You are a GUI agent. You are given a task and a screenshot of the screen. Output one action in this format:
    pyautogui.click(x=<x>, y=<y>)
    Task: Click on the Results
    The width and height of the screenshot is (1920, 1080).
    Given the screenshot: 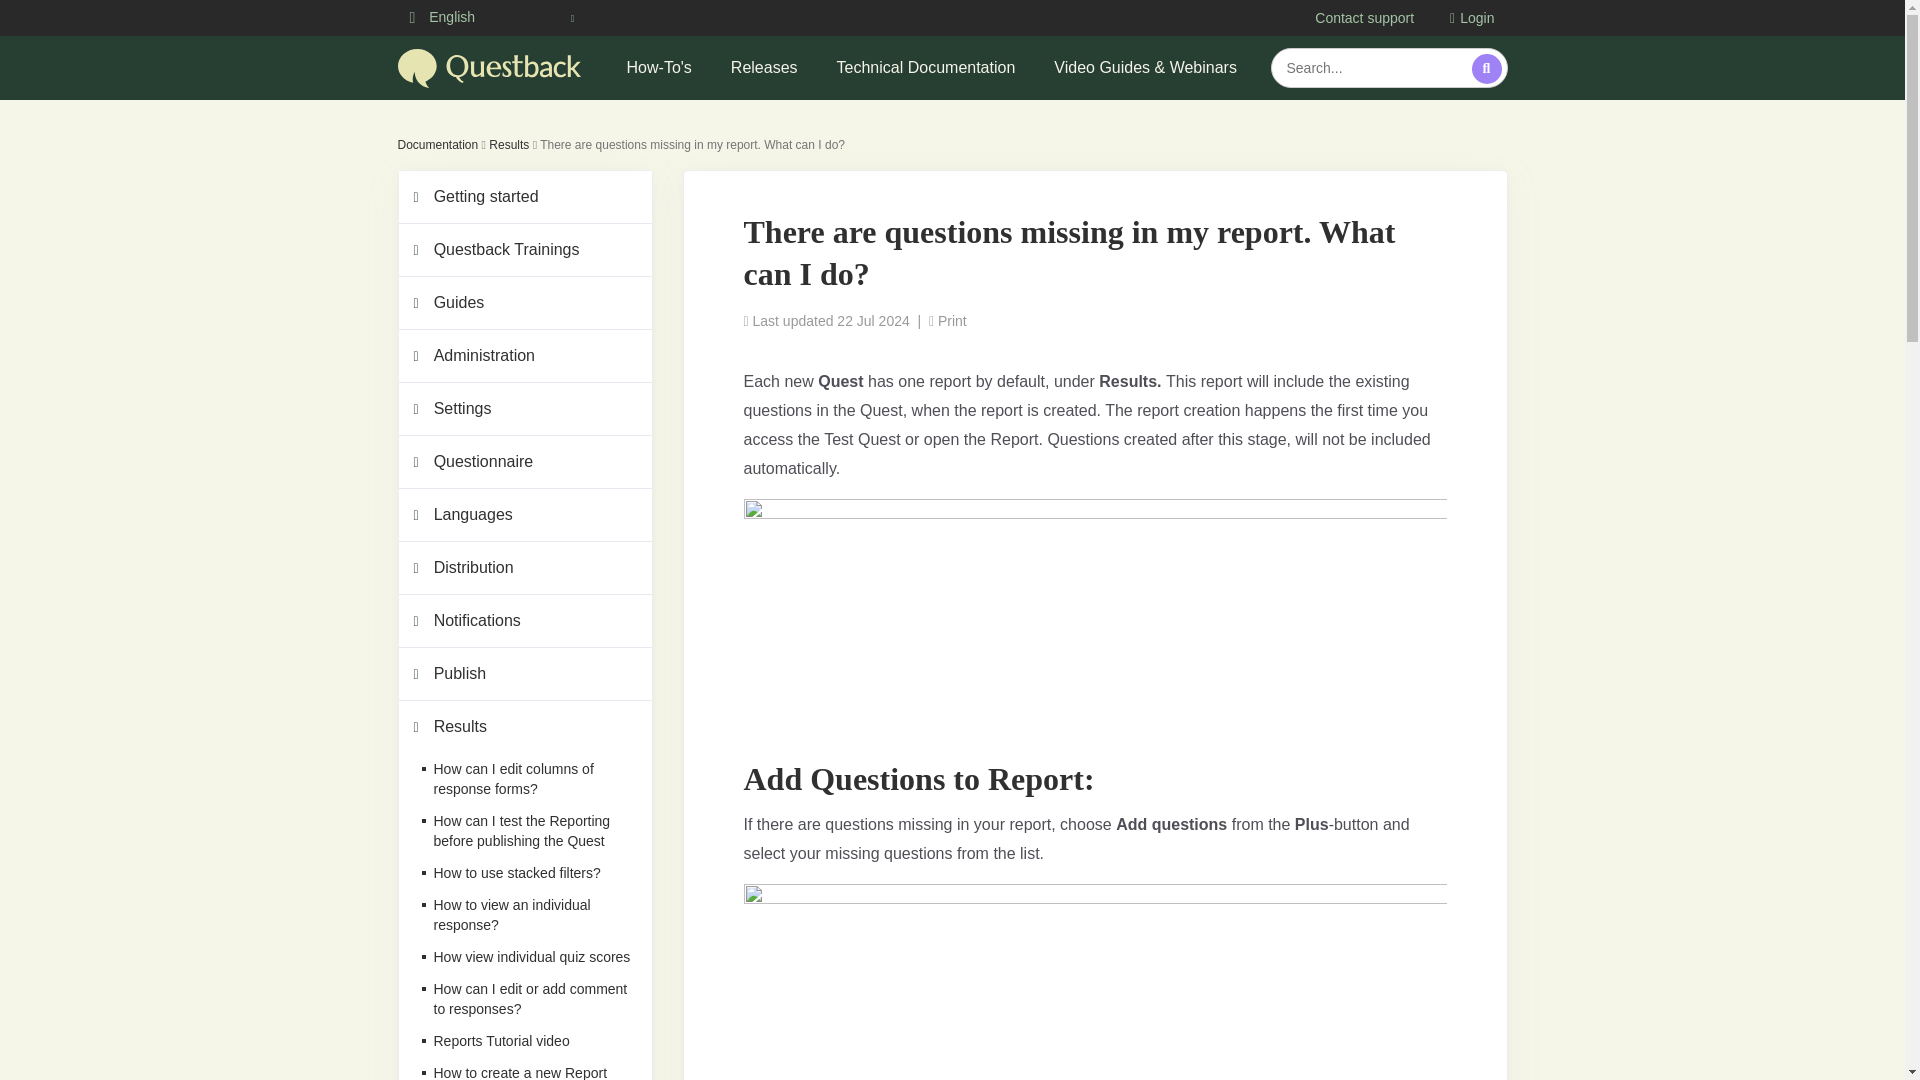 What is the action you would take?
    pyautogui.click(x=509, y=145)
    